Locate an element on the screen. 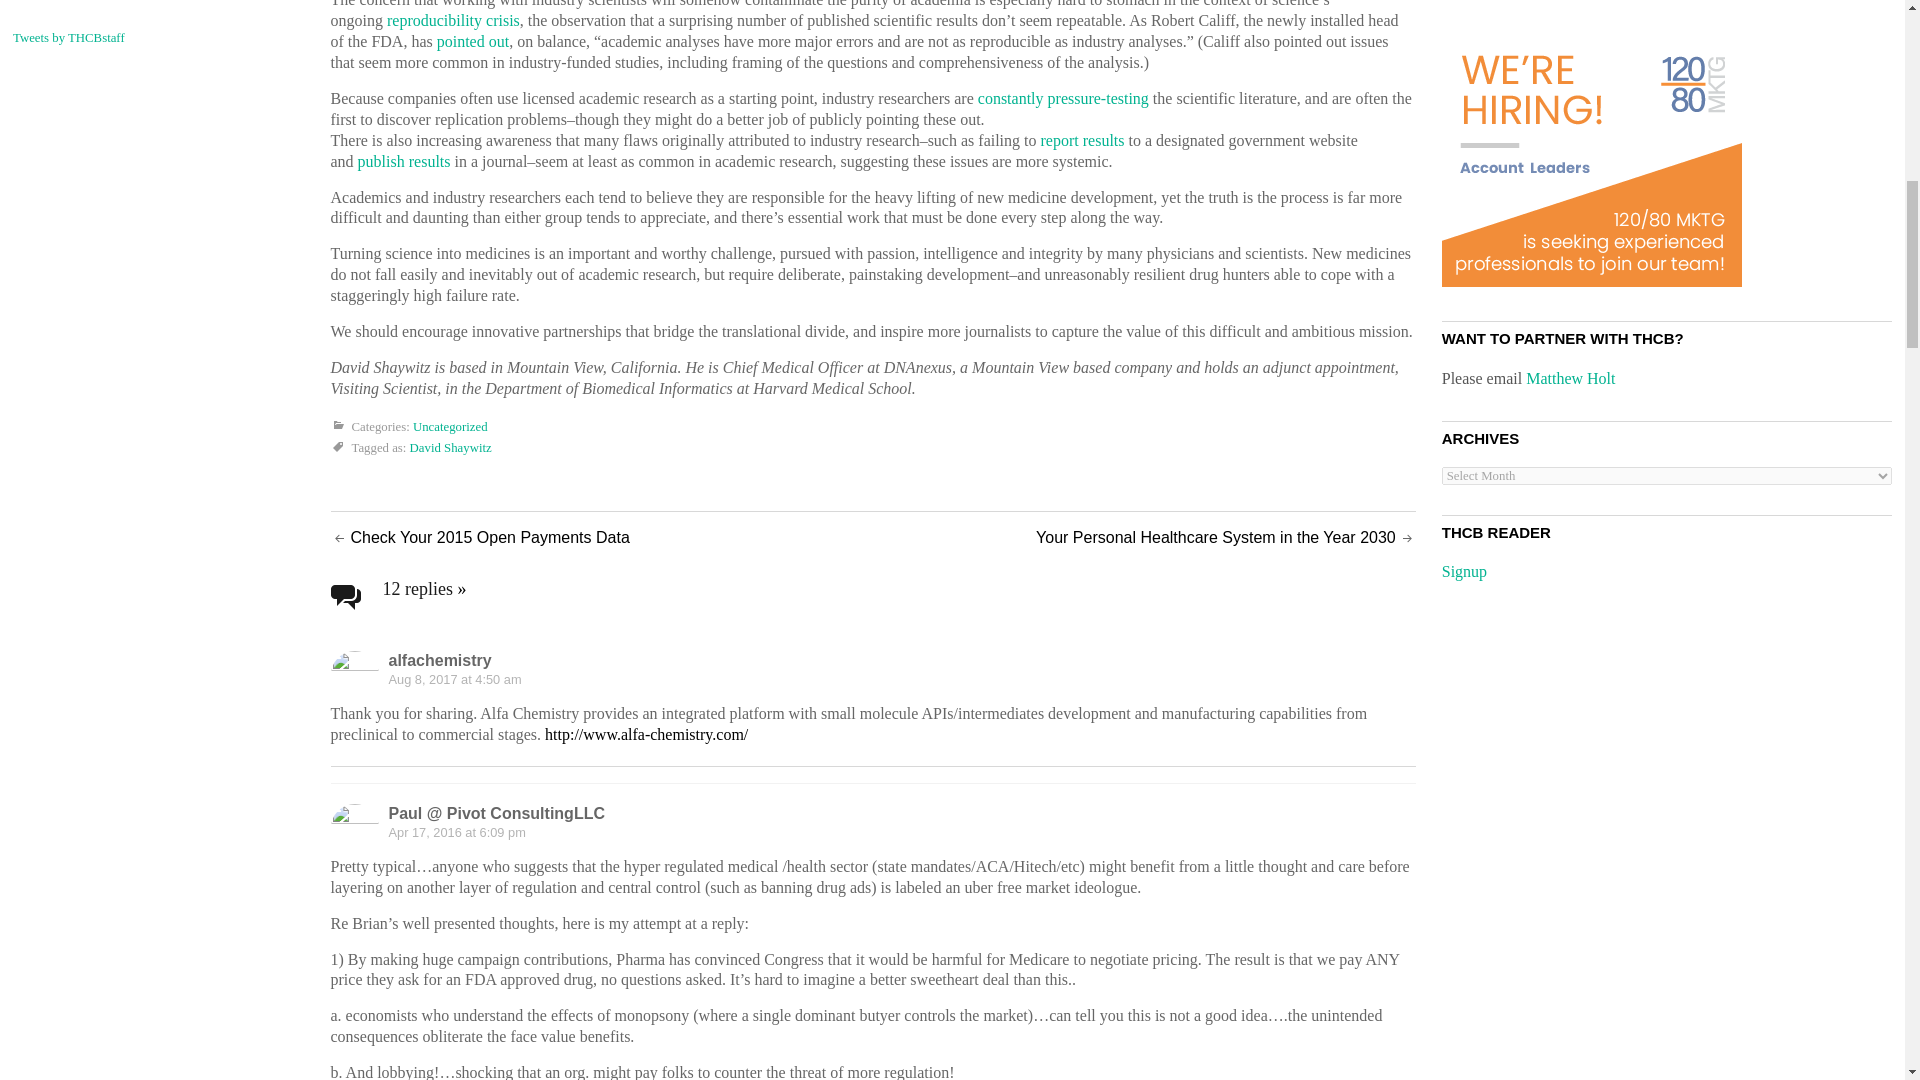 The width and height of the screenshot is (1920, 1080). publish results is located at coordinates (404, 161).